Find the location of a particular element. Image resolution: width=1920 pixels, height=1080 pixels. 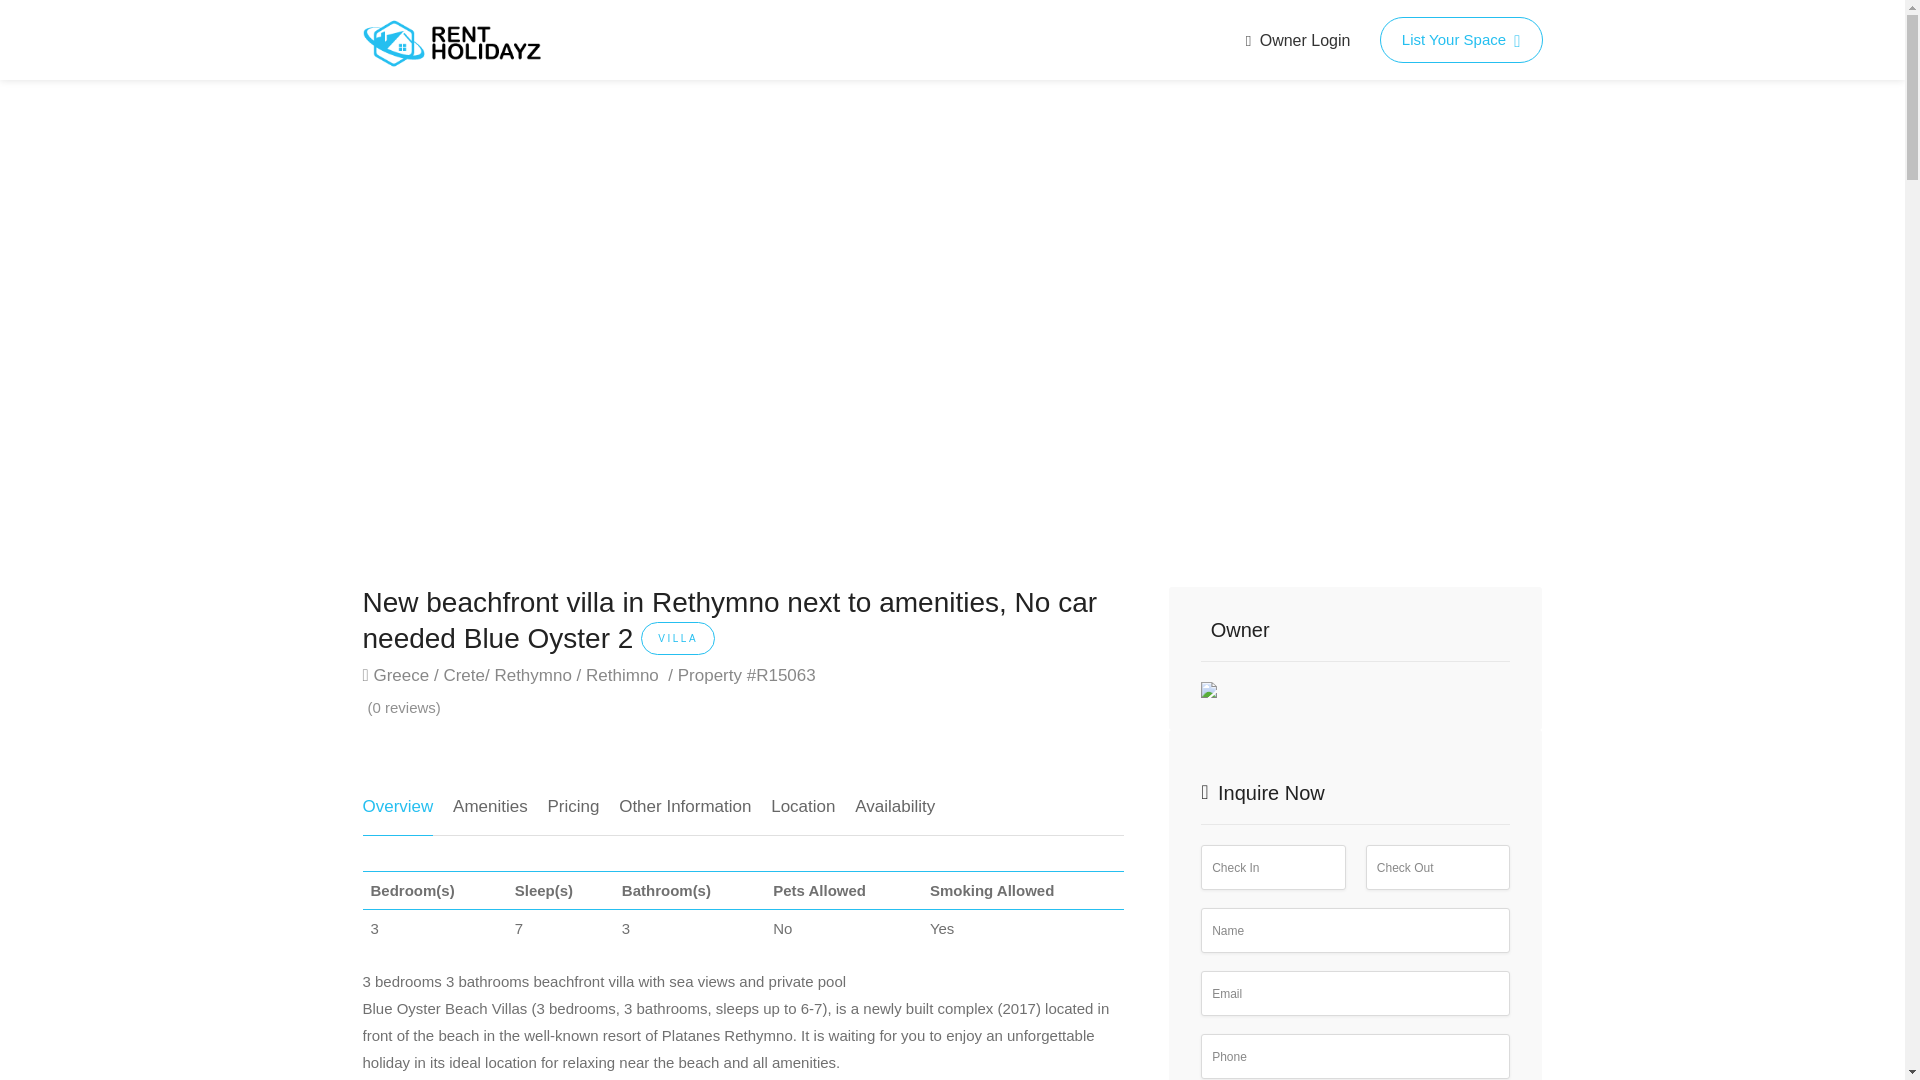

Rethymno is located at coordinates (532, 676).